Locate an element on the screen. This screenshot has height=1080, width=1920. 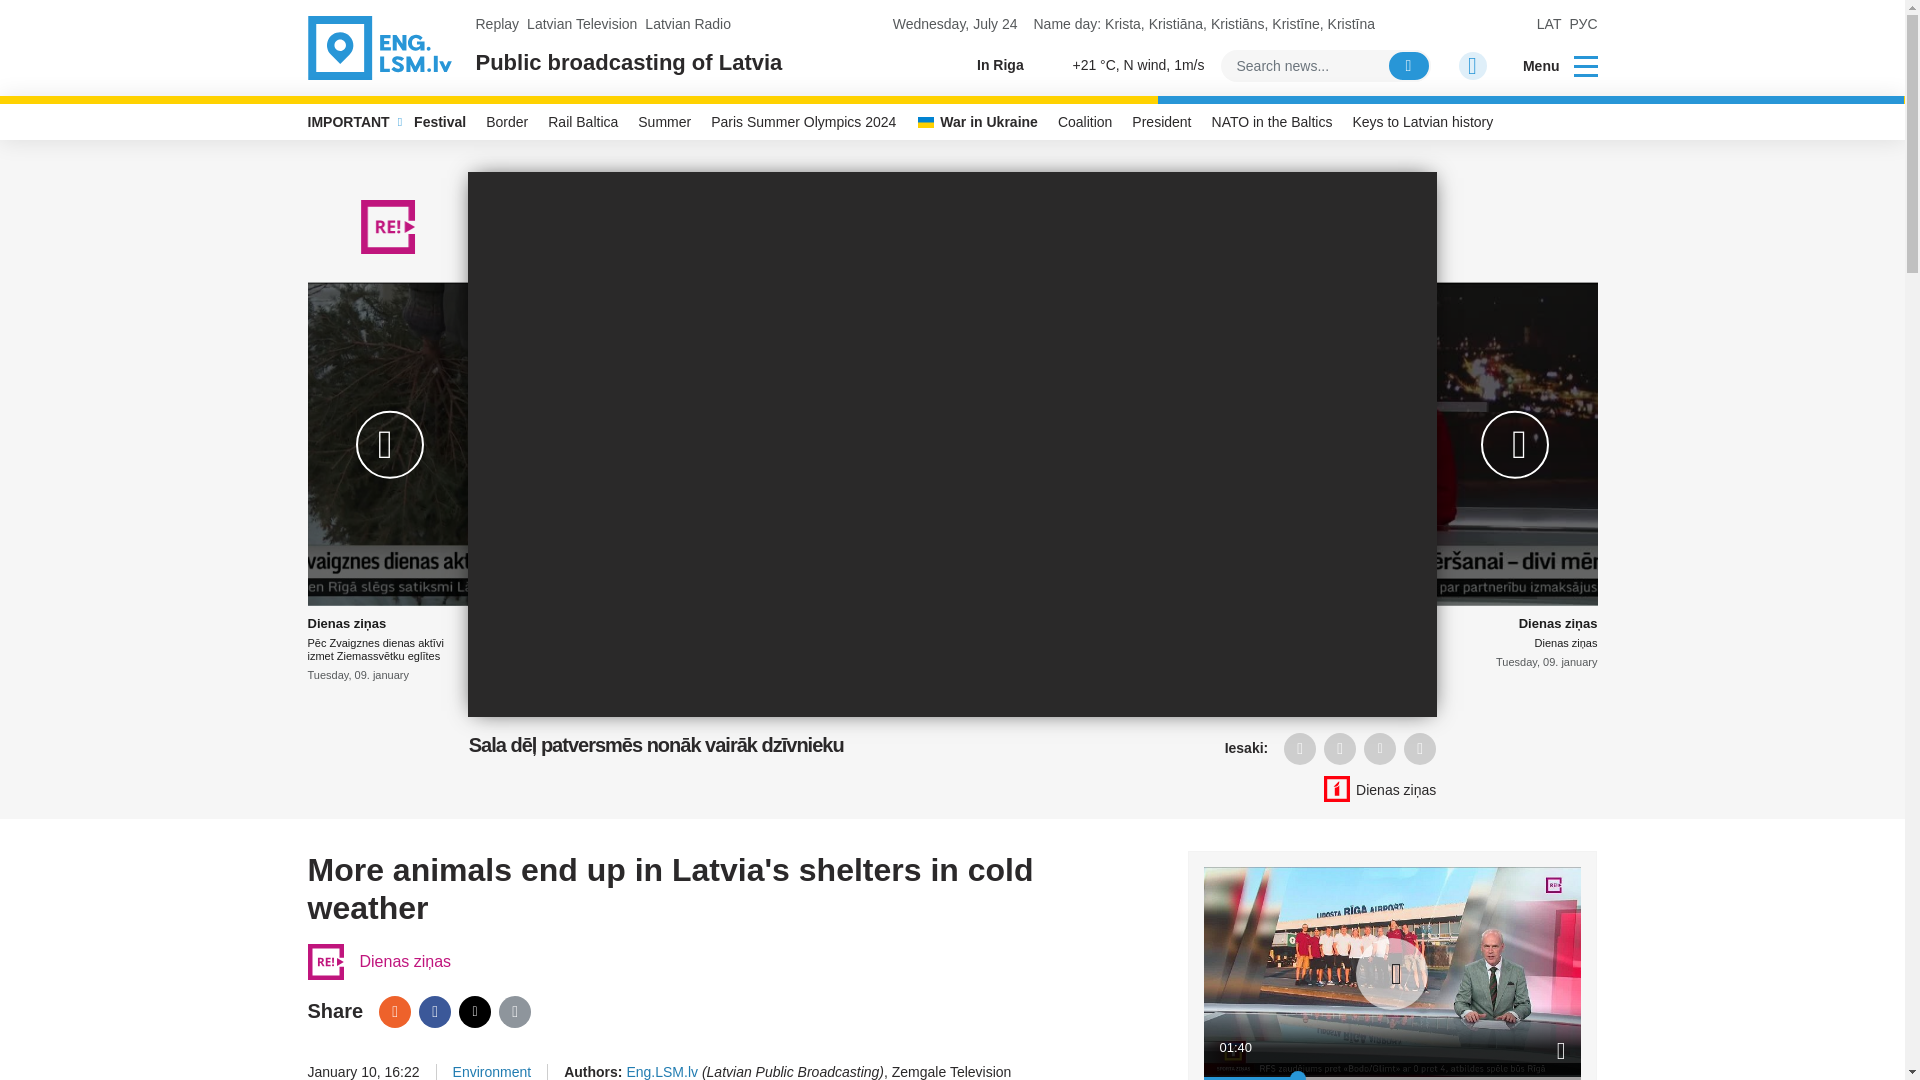
X is located at coordinates (1379, 748).